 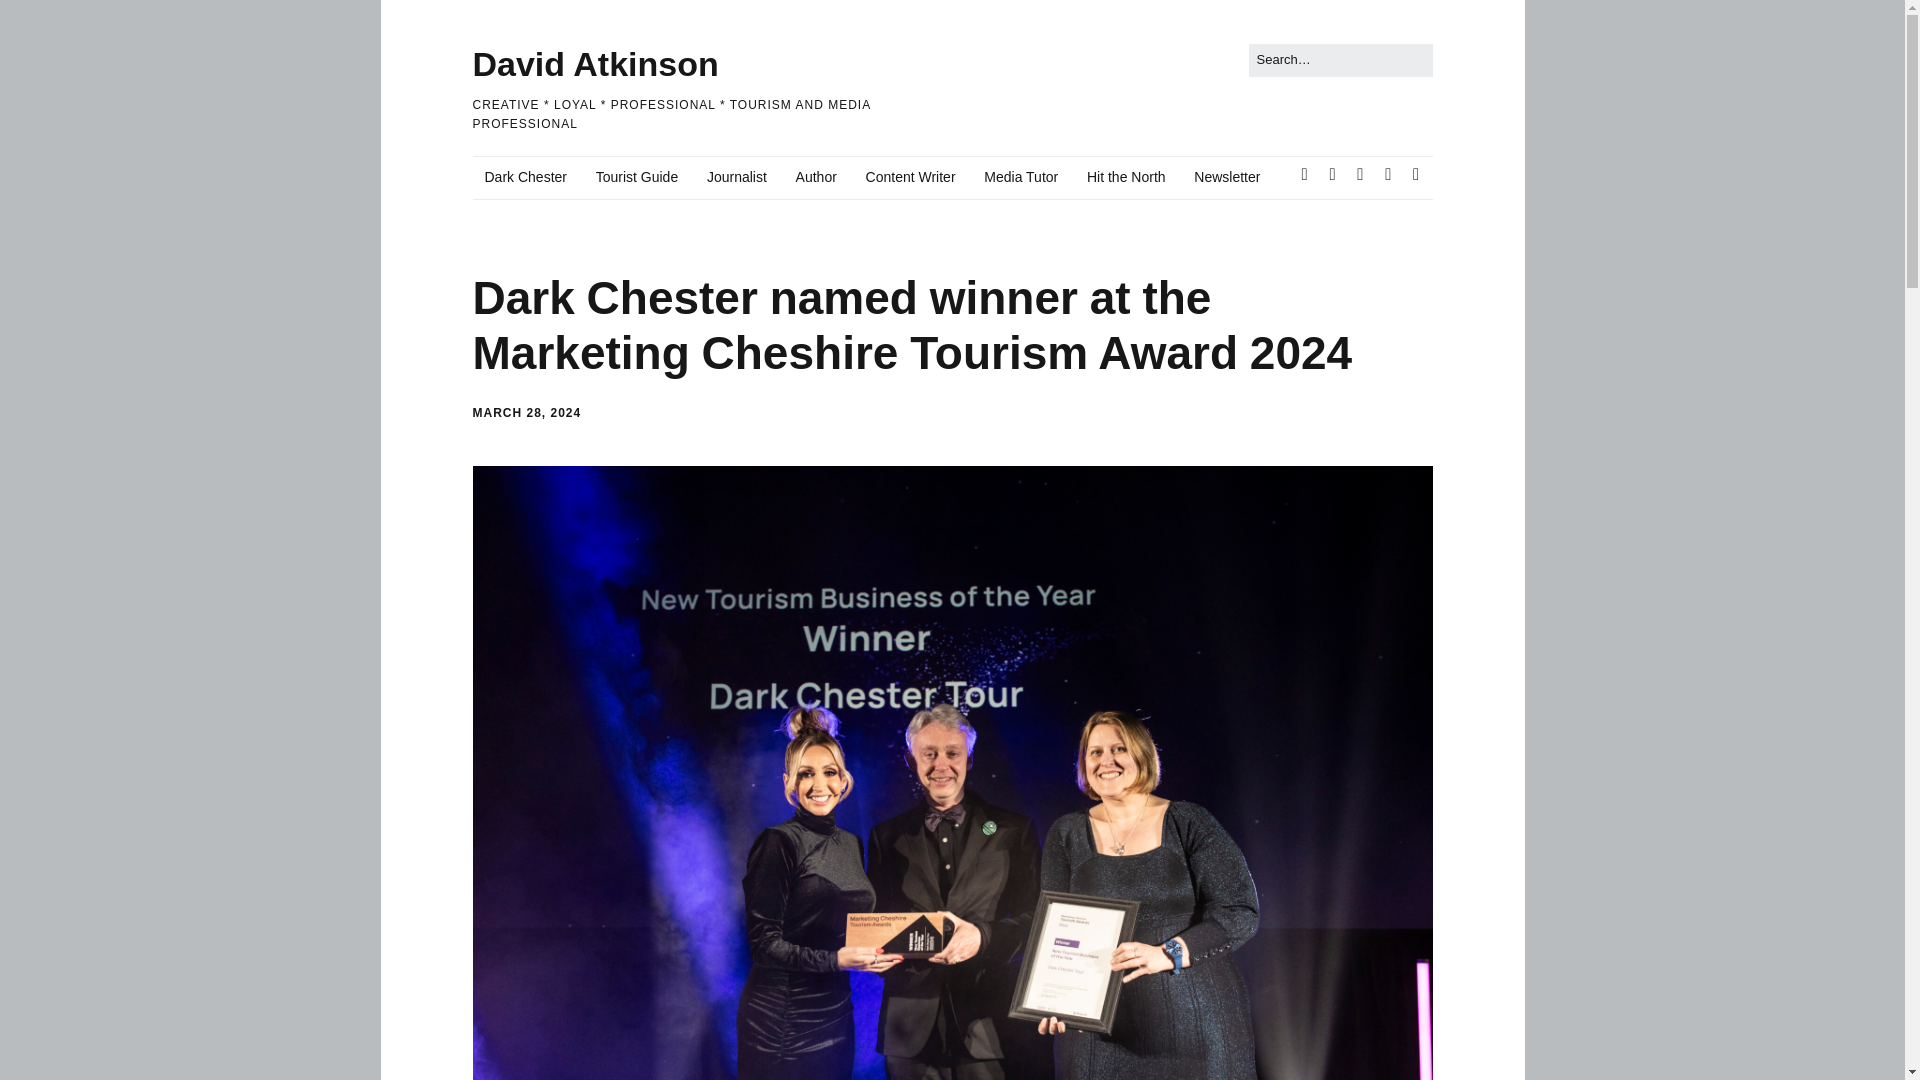 I want to click on Newsletter, so click(x=1226, y=177).